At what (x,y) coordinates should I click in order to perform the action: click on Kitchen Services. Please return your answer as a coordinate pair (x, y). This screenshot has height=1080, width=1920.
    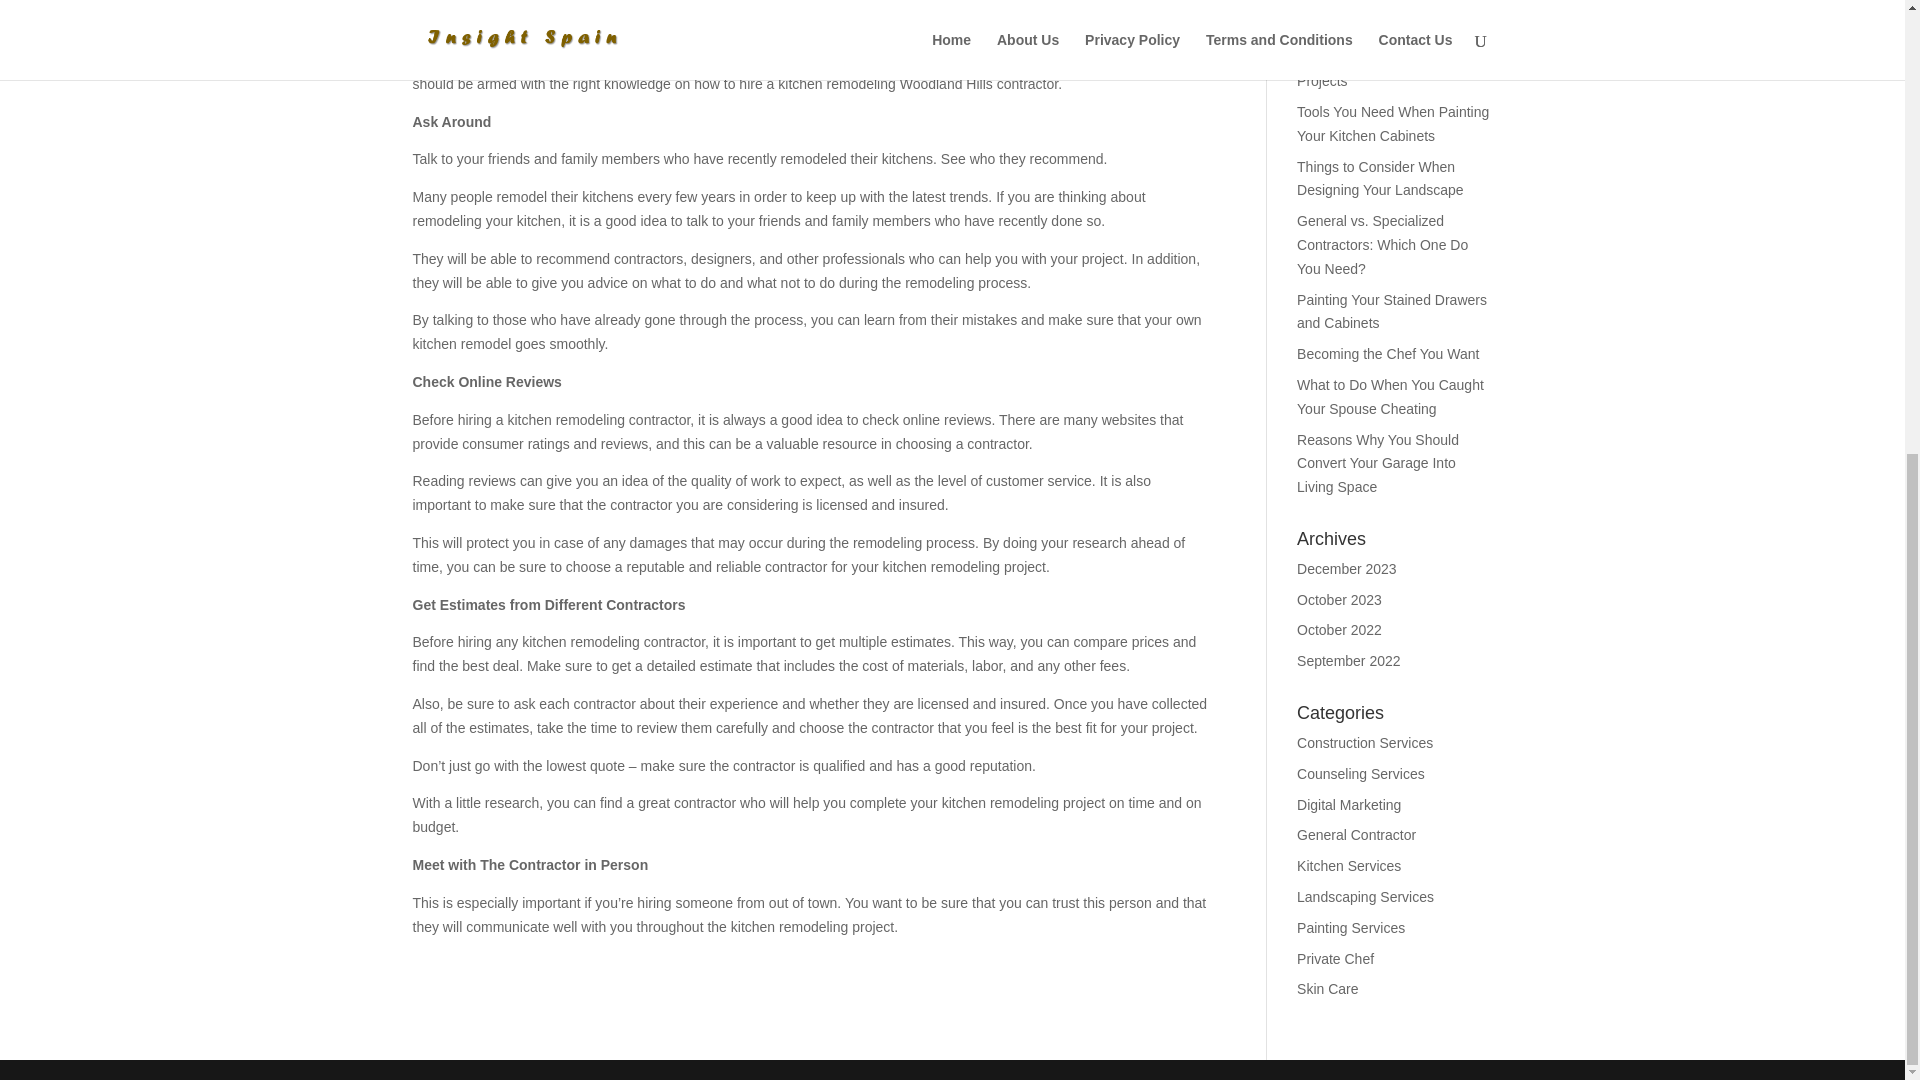
    Looking at the image, I should click on (1349, 865).